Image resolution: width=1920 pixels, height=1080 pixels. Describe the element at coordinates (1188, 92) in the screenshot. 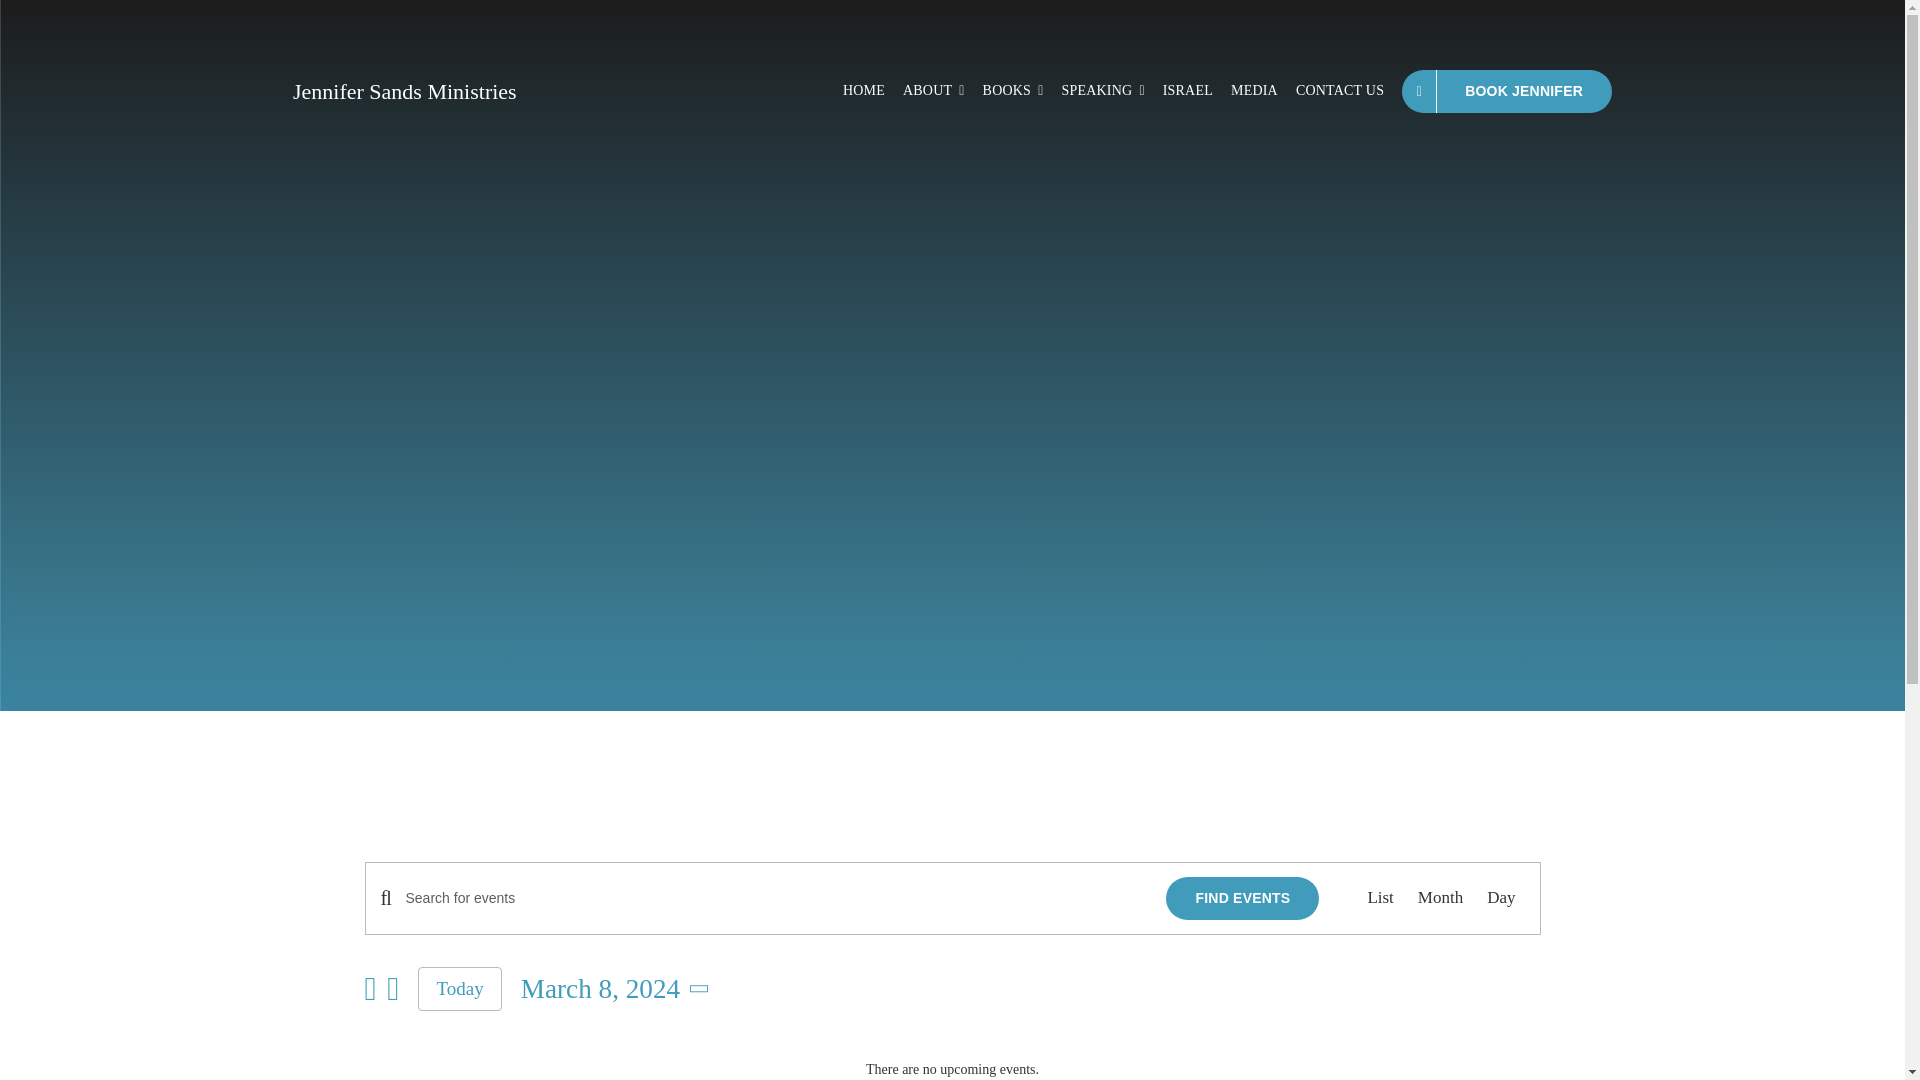

I see `ISRAEL` at that location.